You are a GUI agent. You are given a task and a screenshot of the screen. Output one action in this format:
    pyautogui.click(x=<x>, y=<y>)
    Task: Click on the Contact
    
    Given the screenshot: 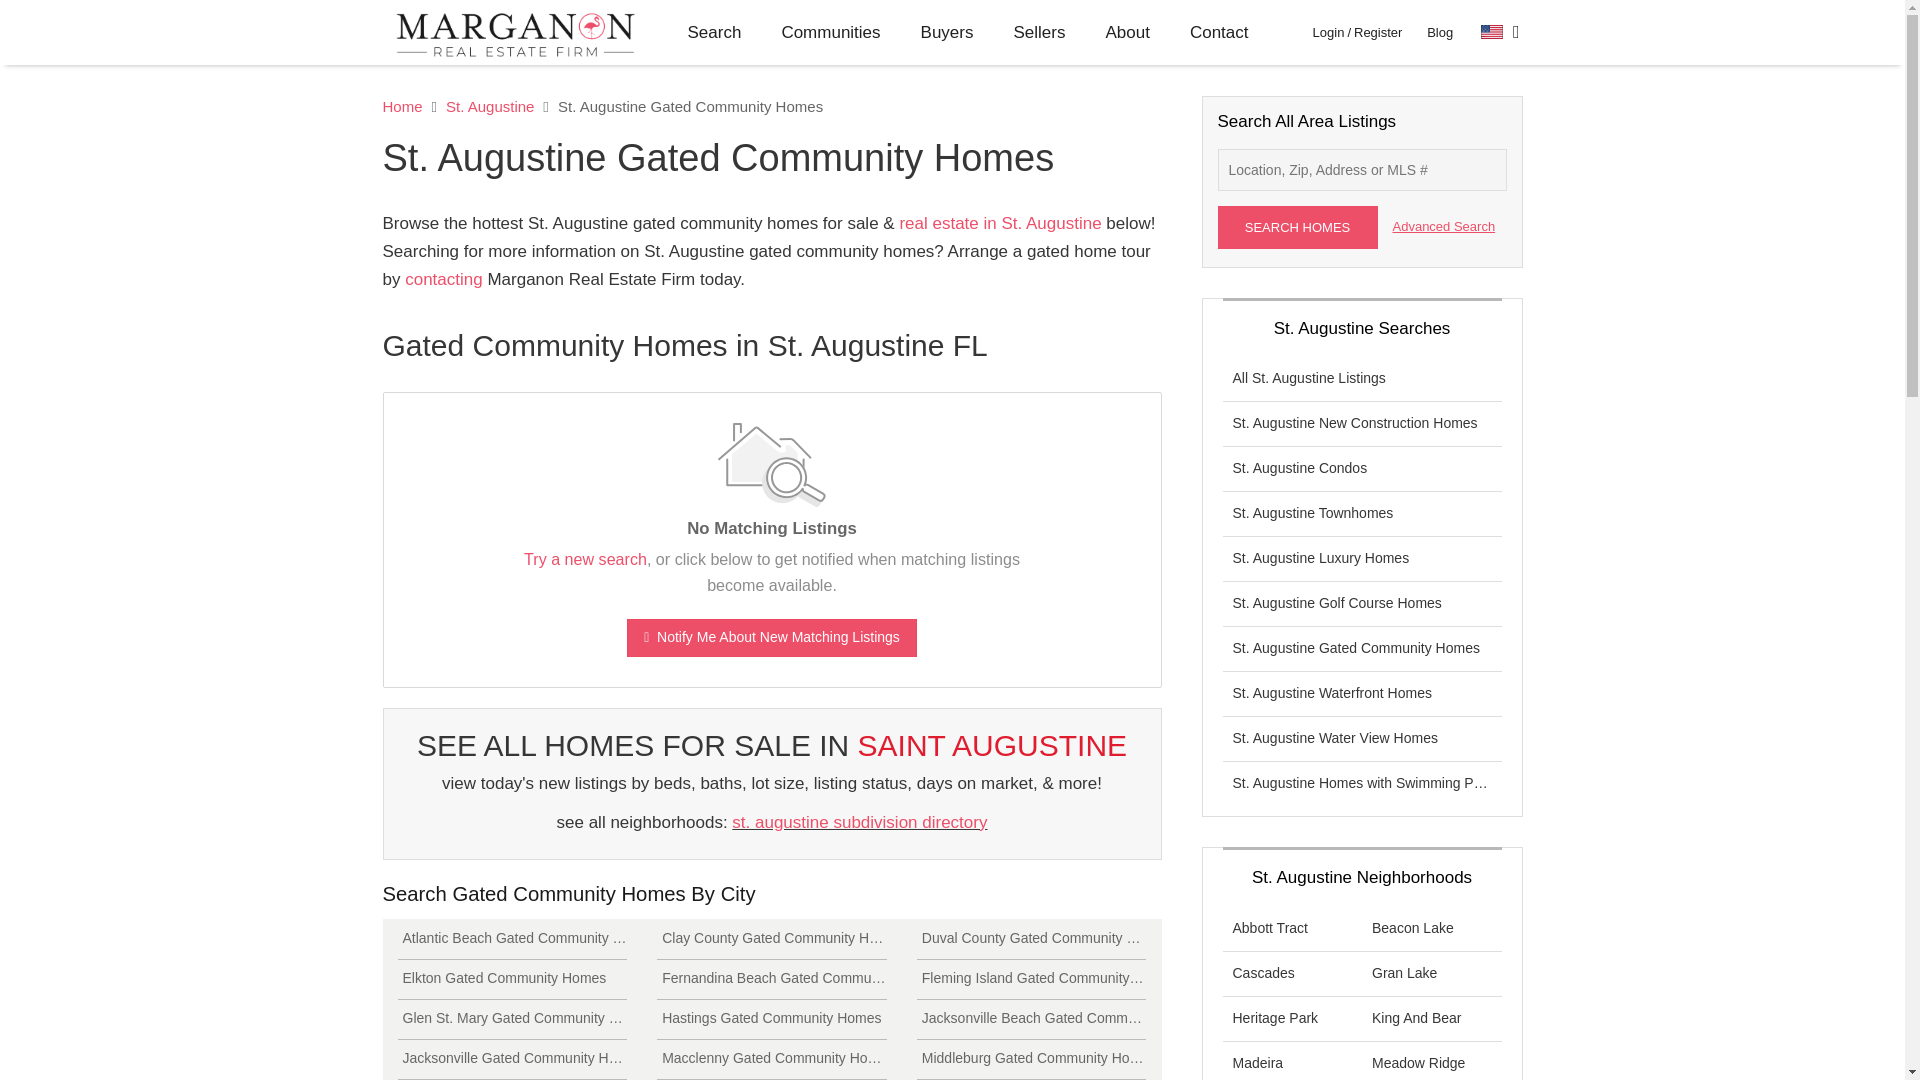 What is the action you would take?
    pyautogui.click(x=1219, y=32)
    